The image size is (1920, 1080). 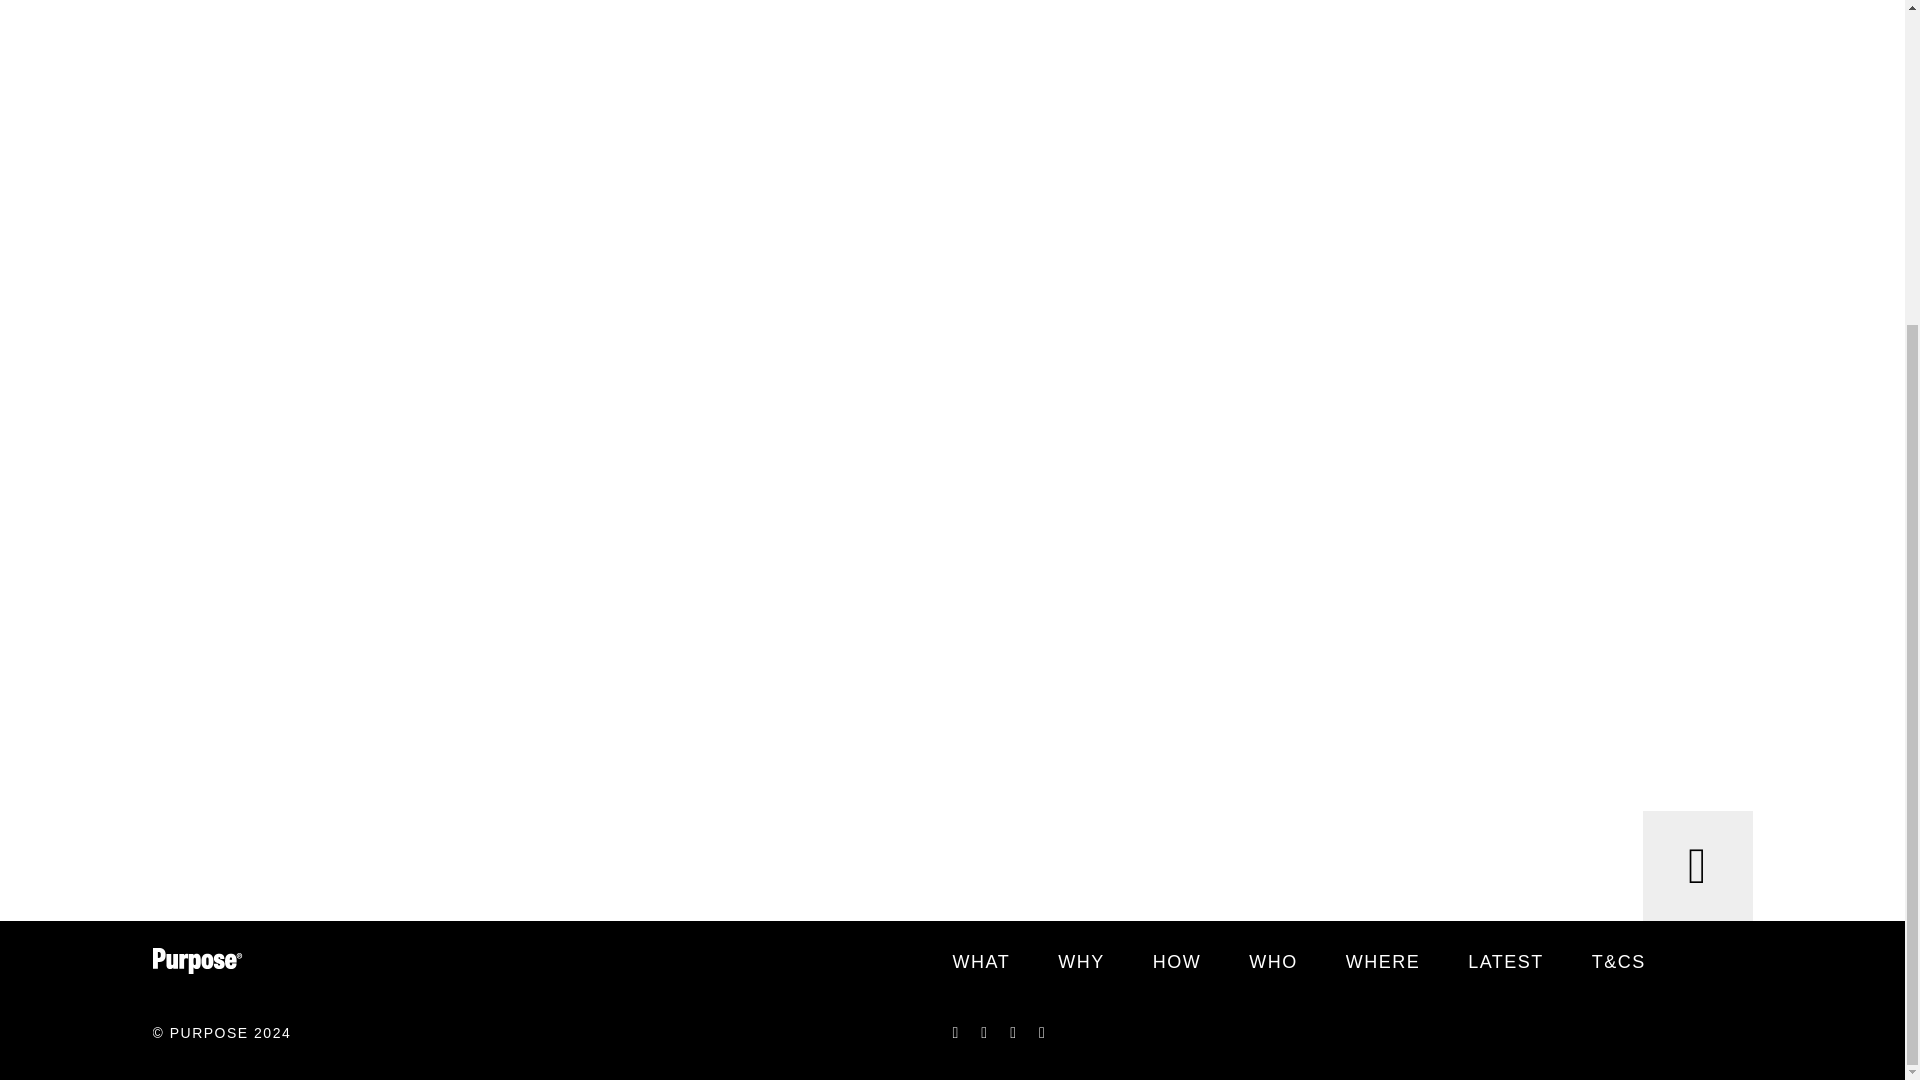 What do you see at coordinates (980, 963) in the screenshot?
I see `WHAT` at bounding box center [980, 963].